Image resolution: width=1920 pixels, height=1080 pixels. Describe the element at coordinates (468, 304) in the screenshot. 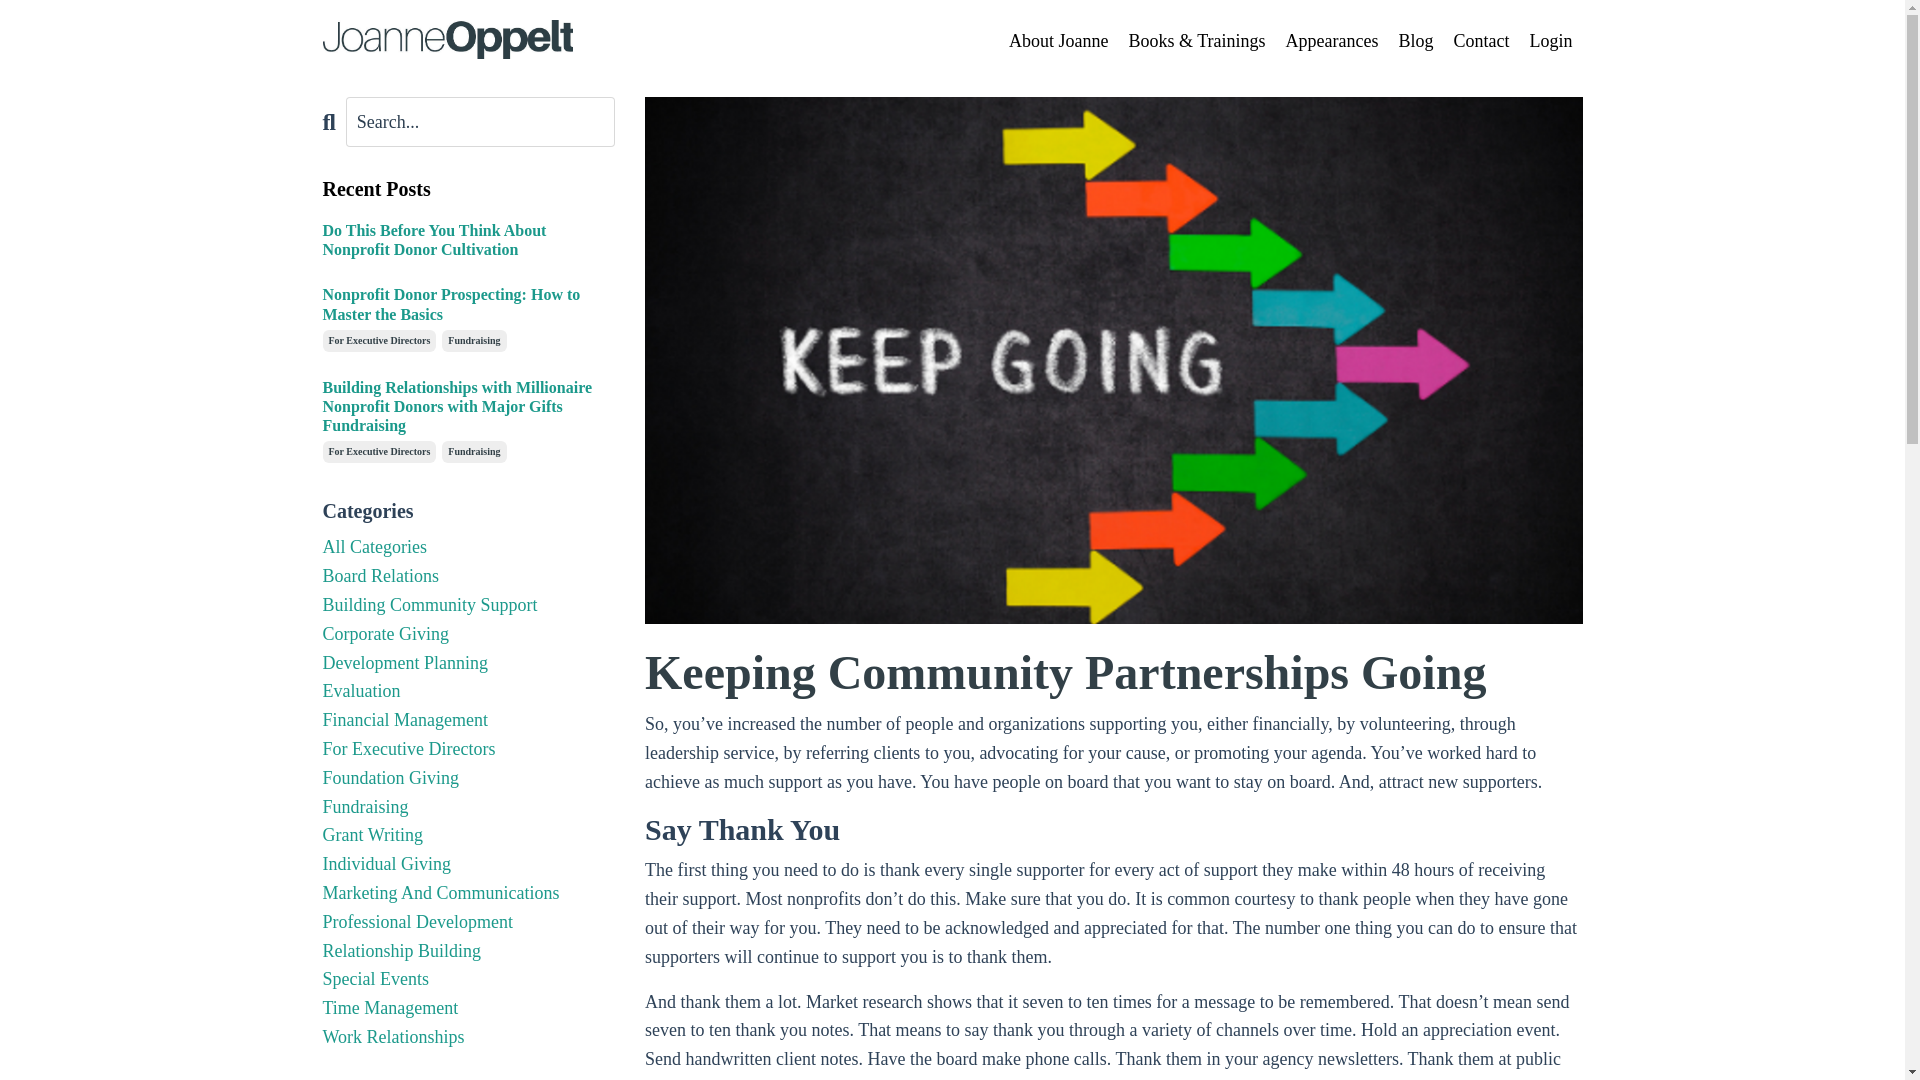

I see `Nonprofit Donor Prospecting: How to Master the Basics` at that location.